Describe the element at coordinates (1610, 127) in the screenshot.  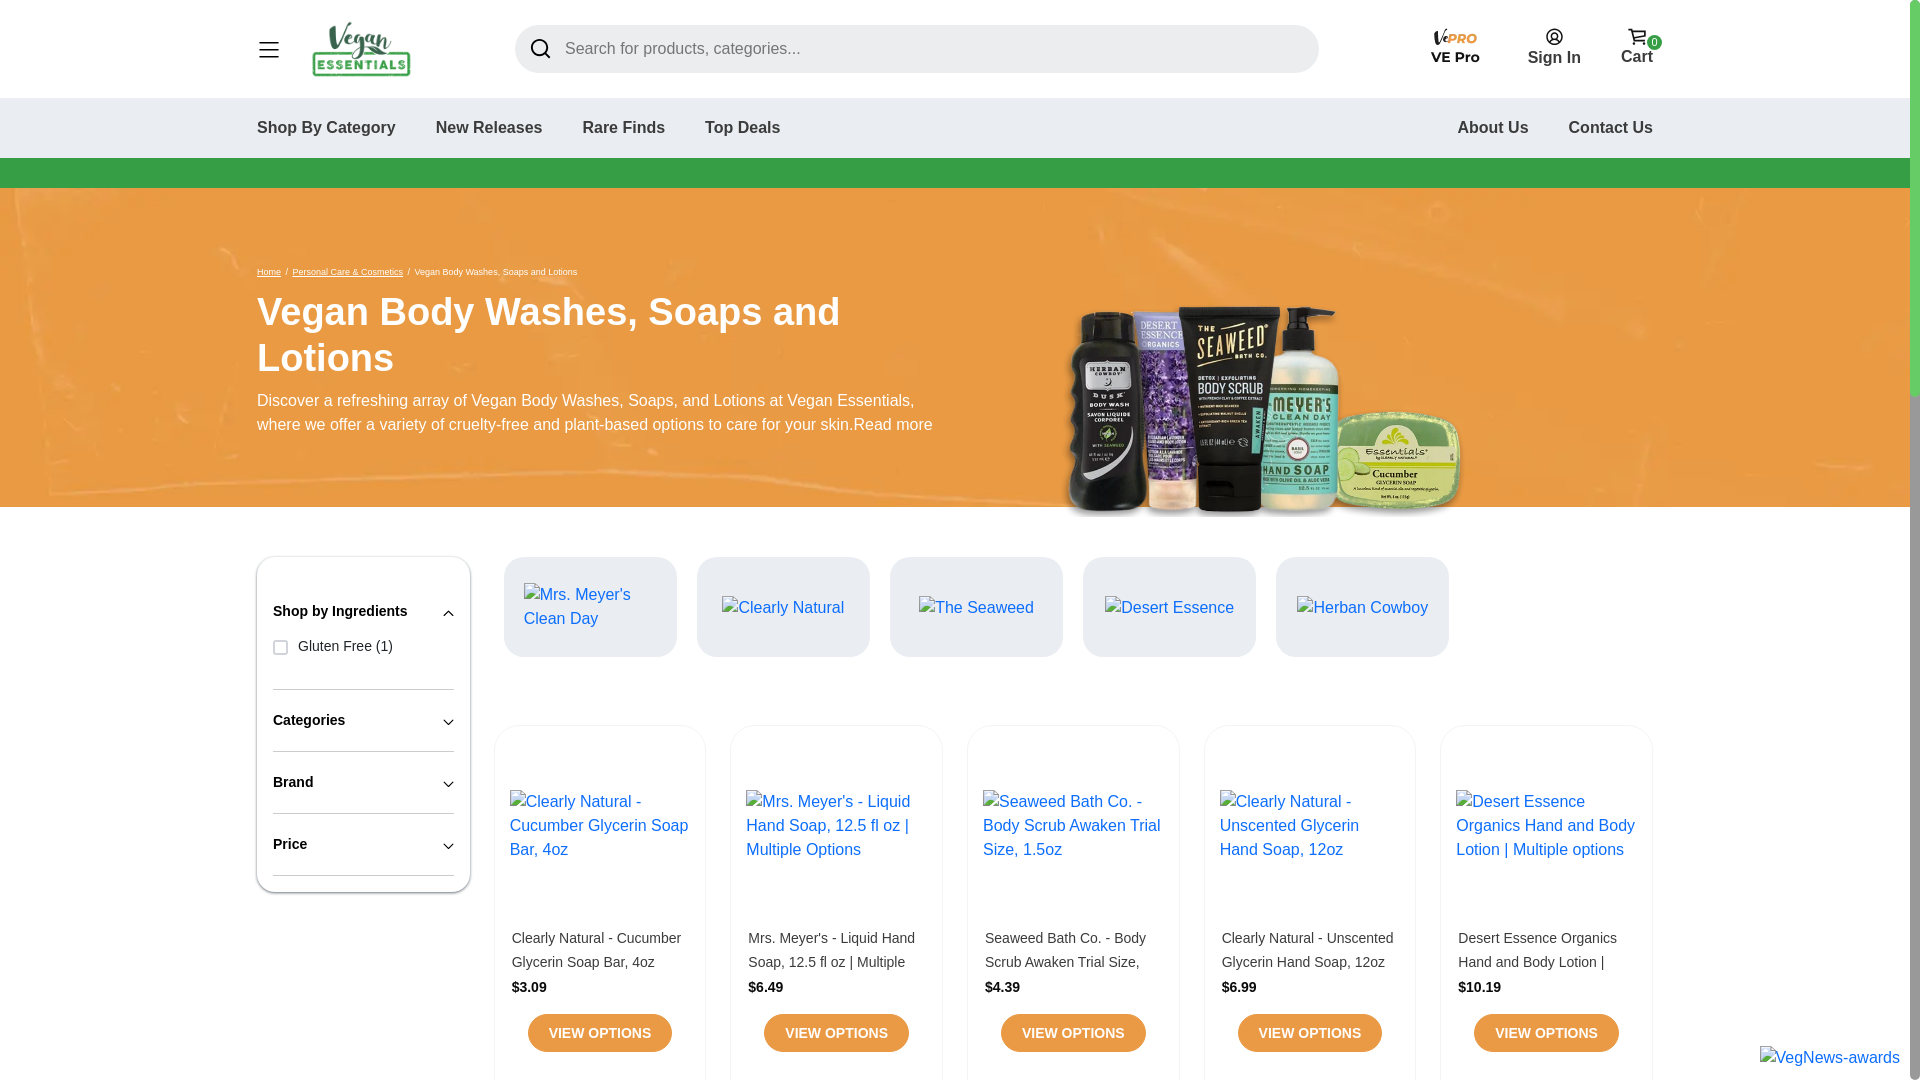
I see `Contact Us` at that location.